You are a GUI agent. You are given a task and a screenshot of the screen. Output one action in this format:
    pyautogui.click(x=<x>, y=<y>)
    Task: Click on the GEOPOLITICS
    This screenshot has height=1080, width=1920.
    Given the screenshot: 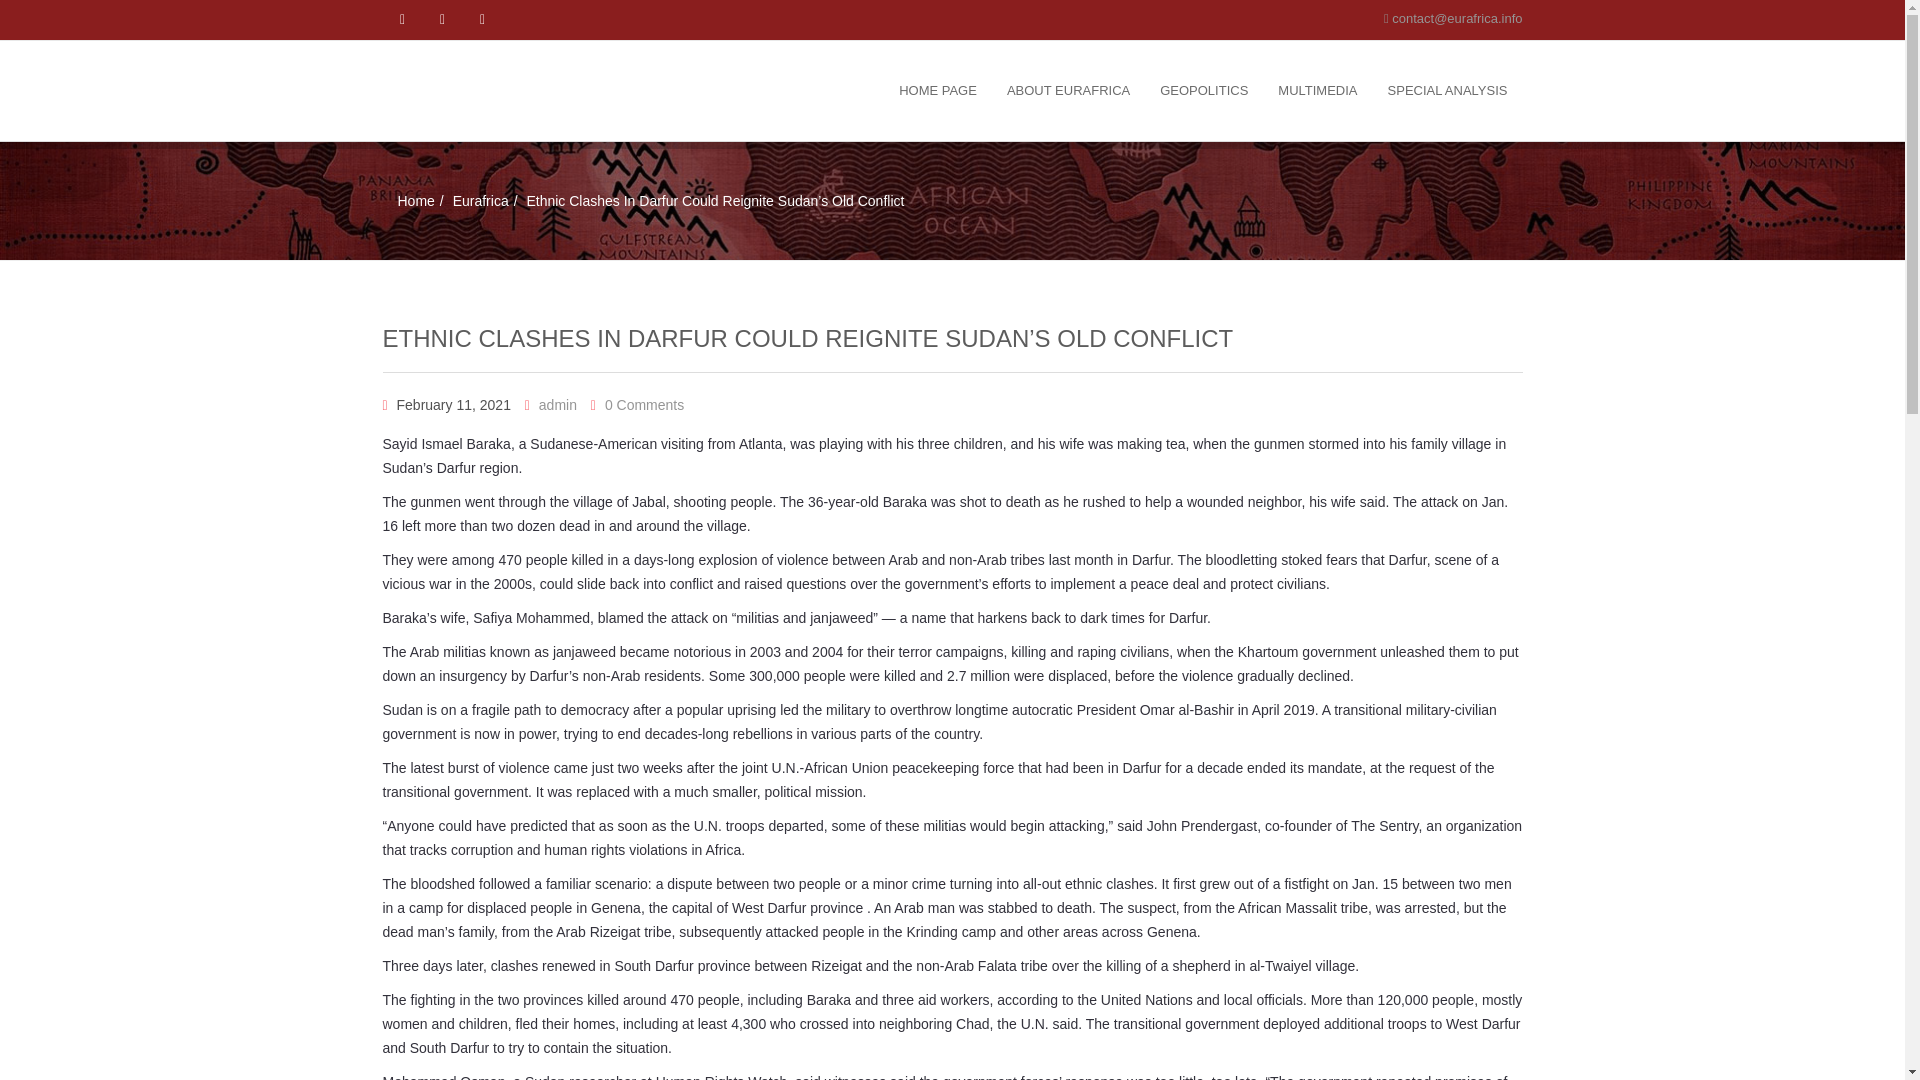 What is the action you would take?
    pyautogui.click(x=1204, y=91)
    